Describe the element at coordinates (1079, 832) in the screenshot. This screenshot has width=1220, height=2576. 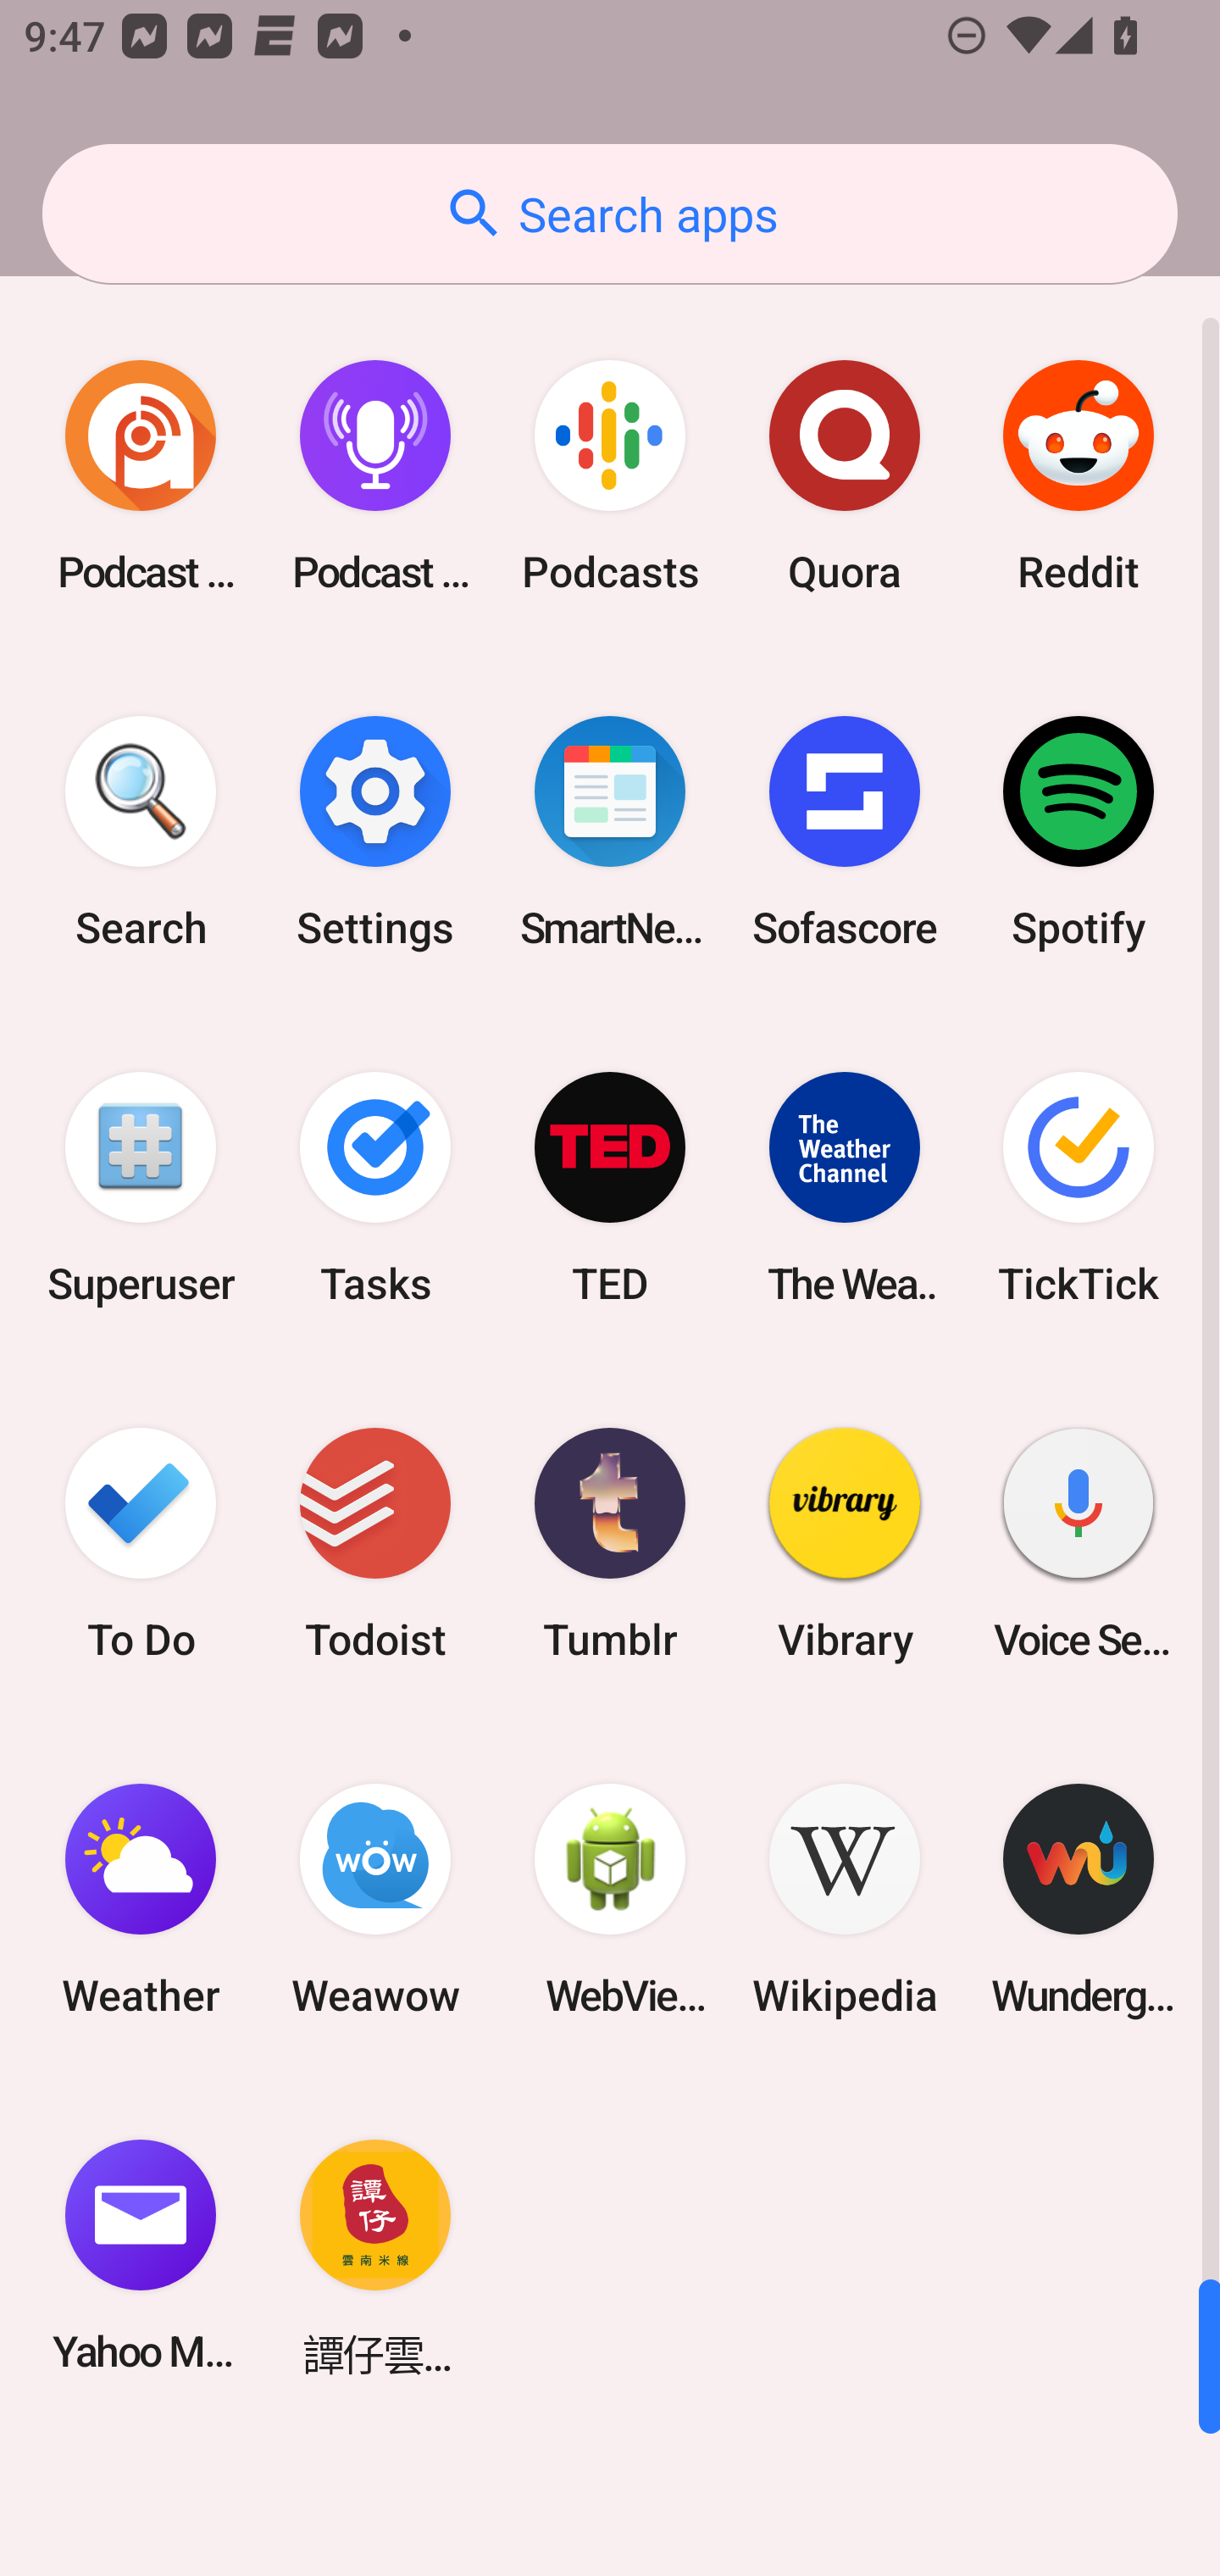
I see `Spotify` at that location.